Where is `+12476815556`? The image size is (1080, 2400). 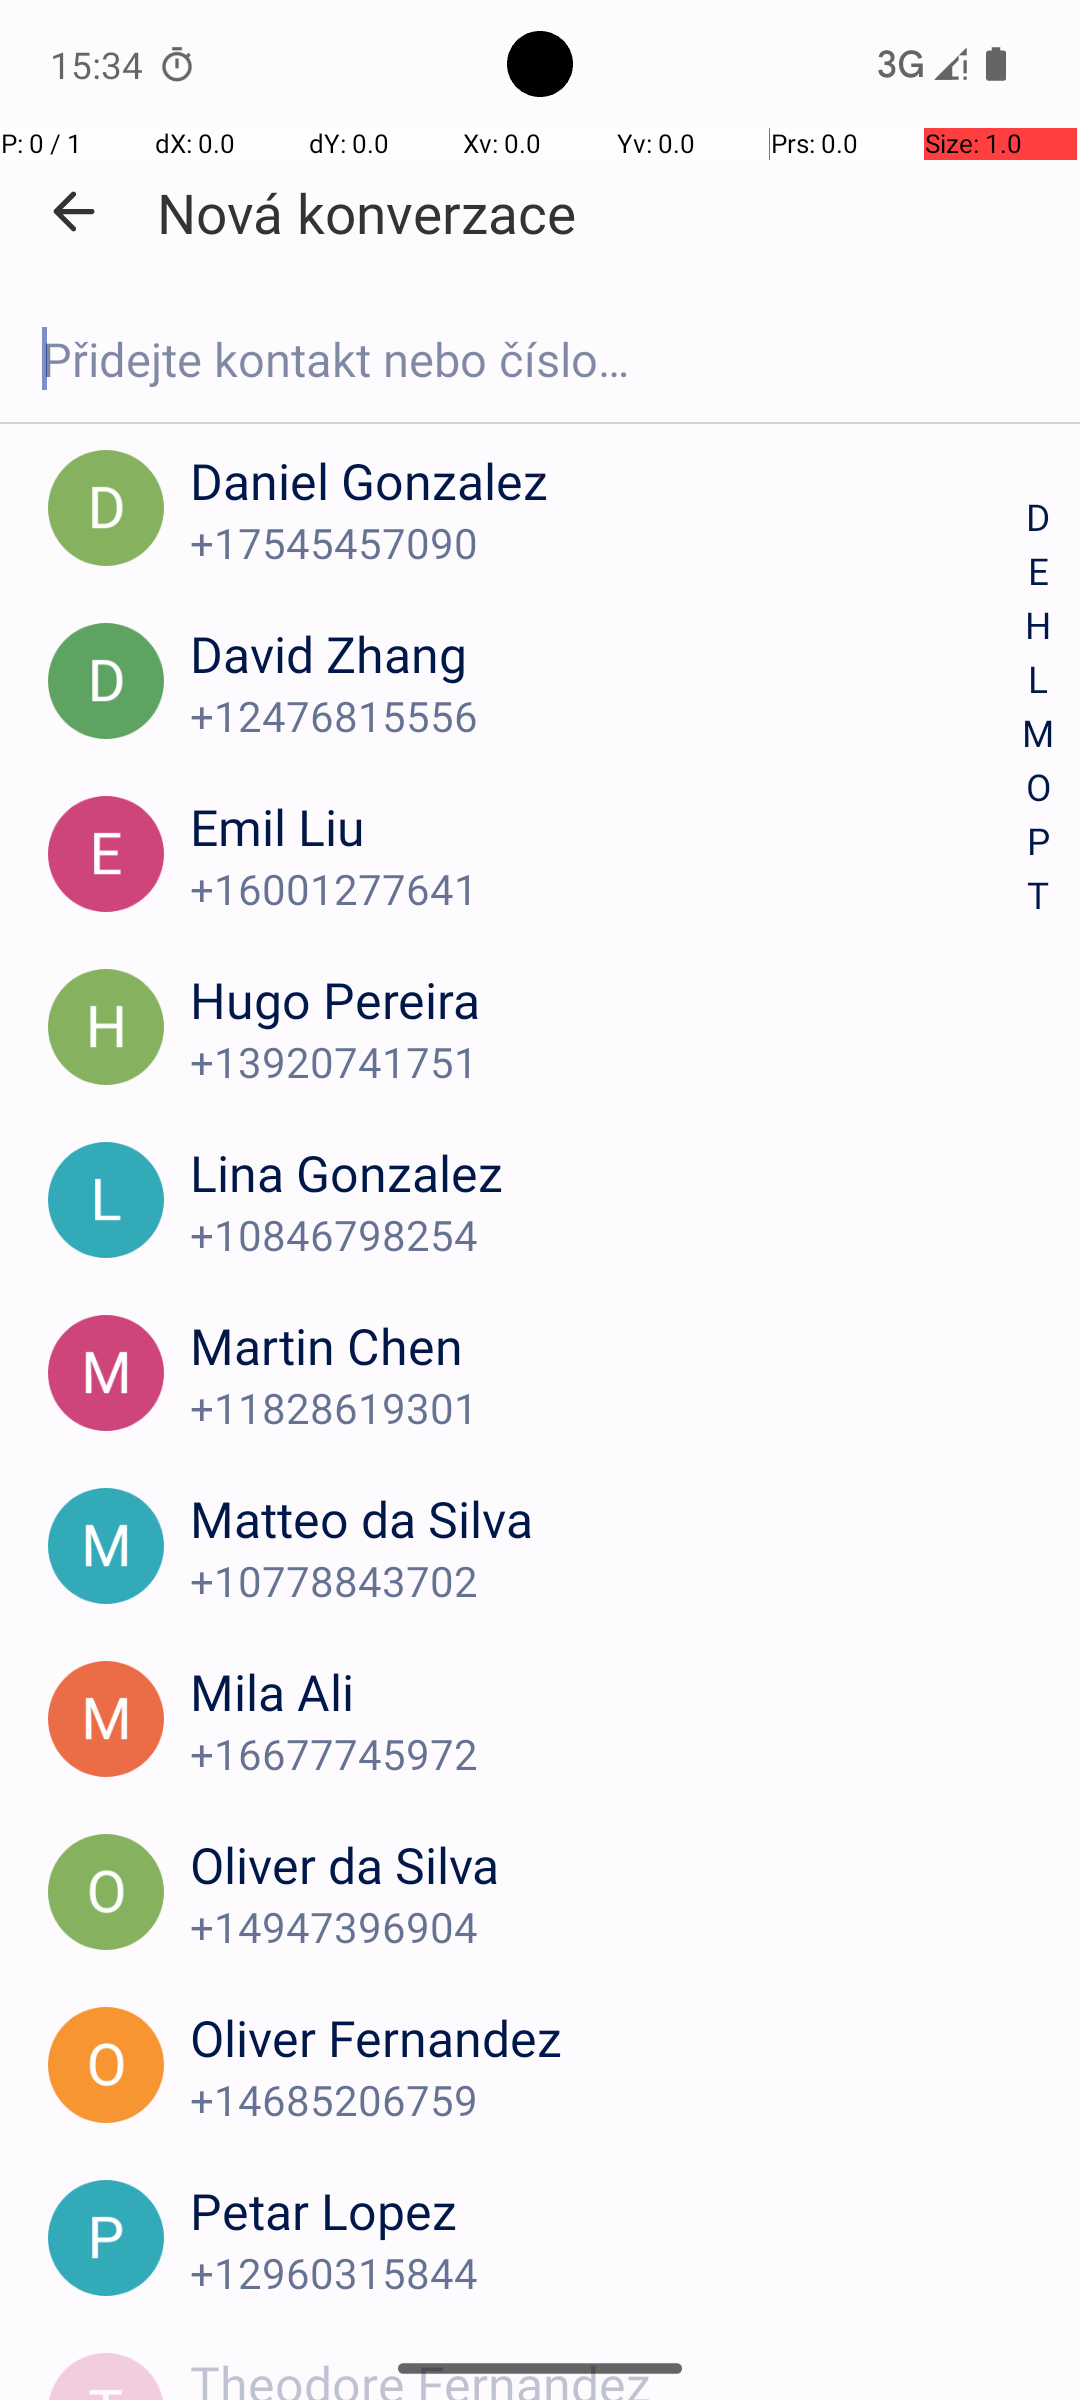 +12476815556 is located at coordinates (608, 716).